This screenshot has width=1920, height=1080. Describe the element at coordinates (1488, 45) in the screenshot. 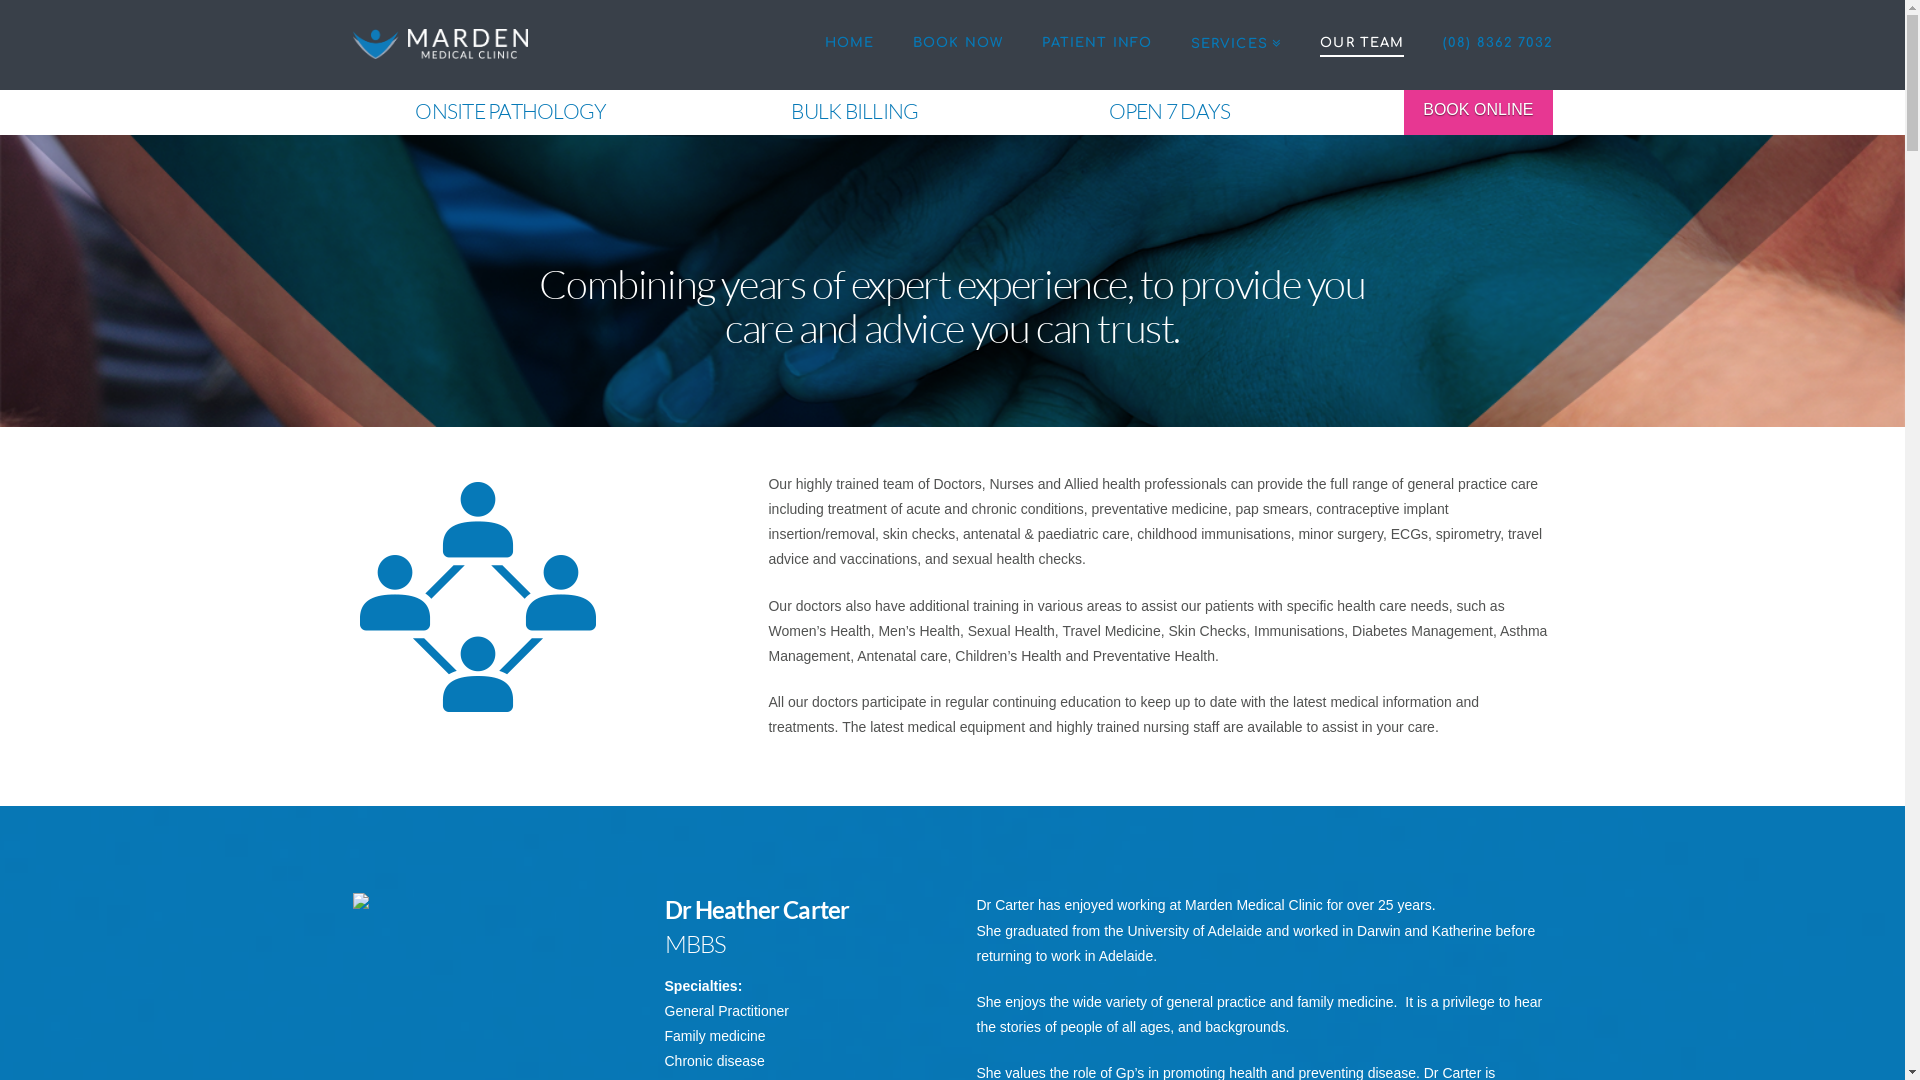

I see `(08) 8362 7032` at that location.